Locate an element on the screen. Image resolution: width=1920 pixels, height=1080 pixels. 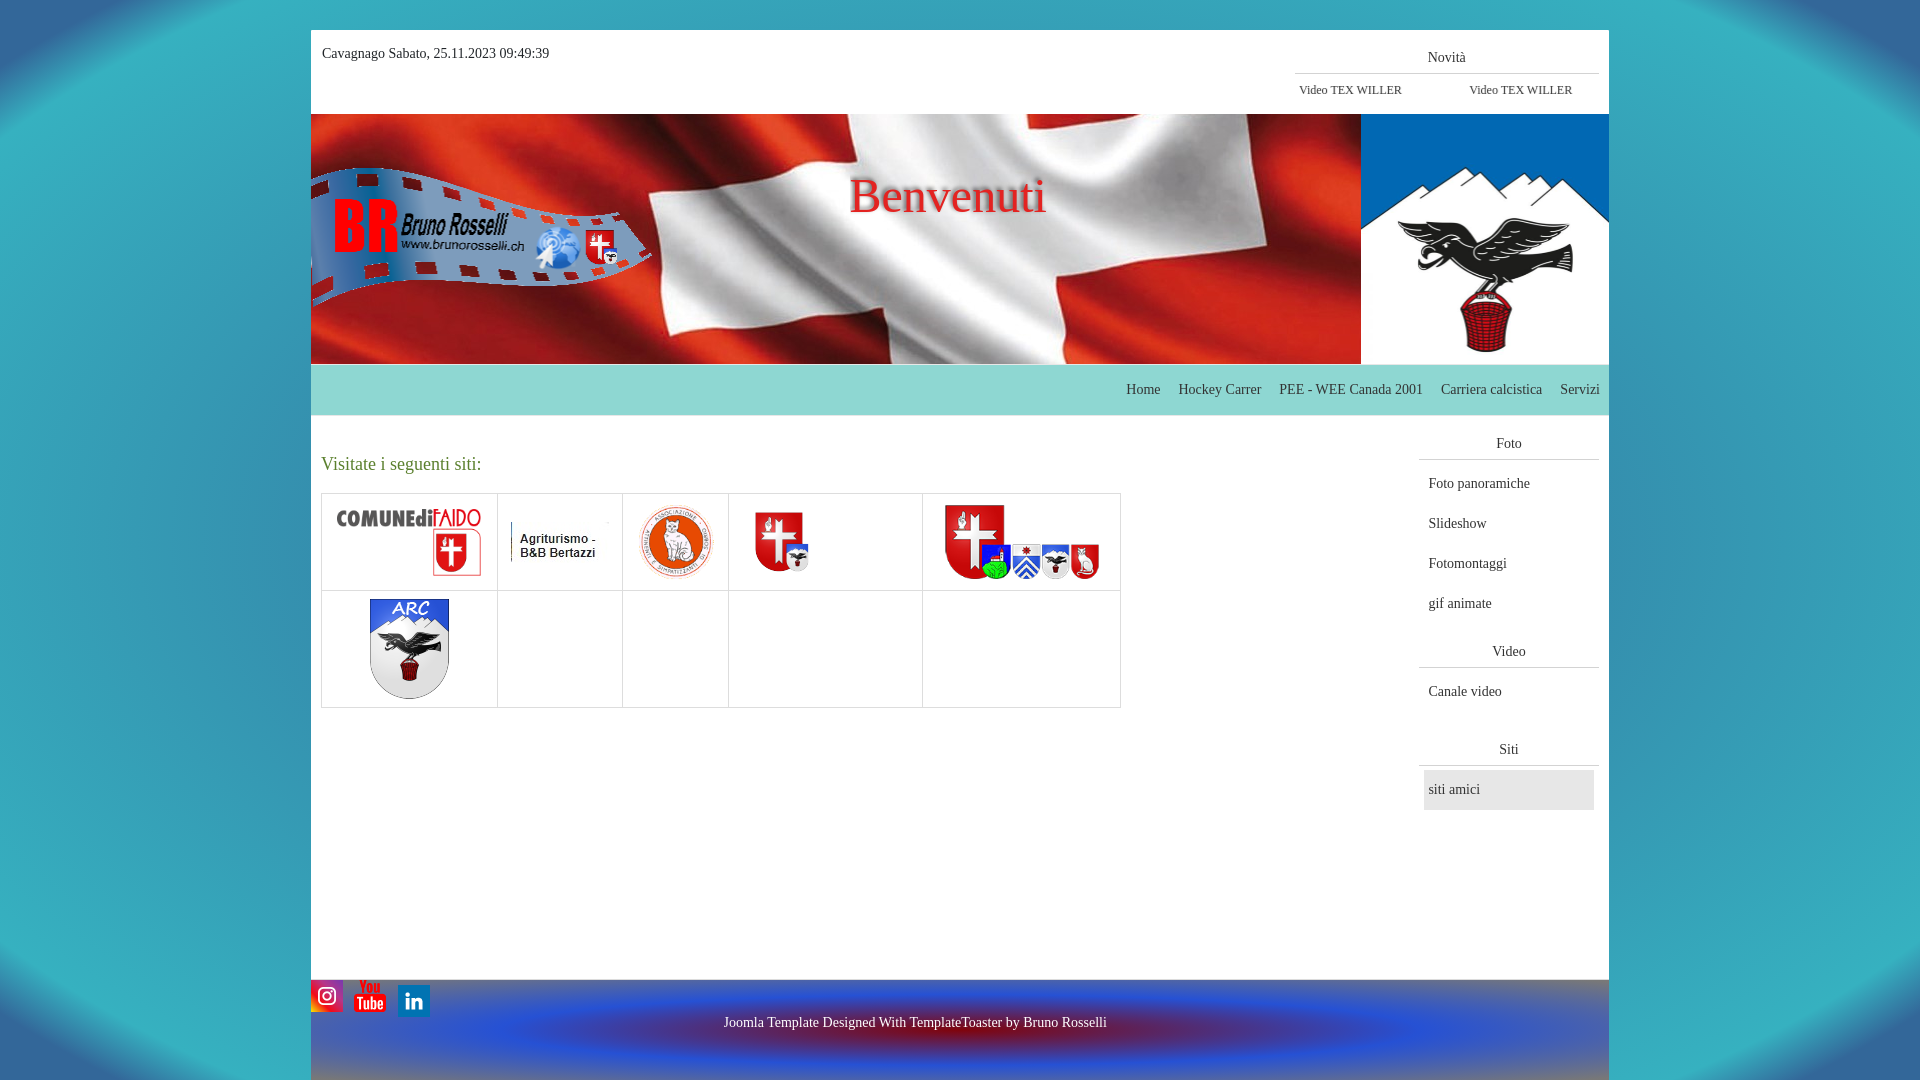
gif animate is located at coordinates (1508, 604).